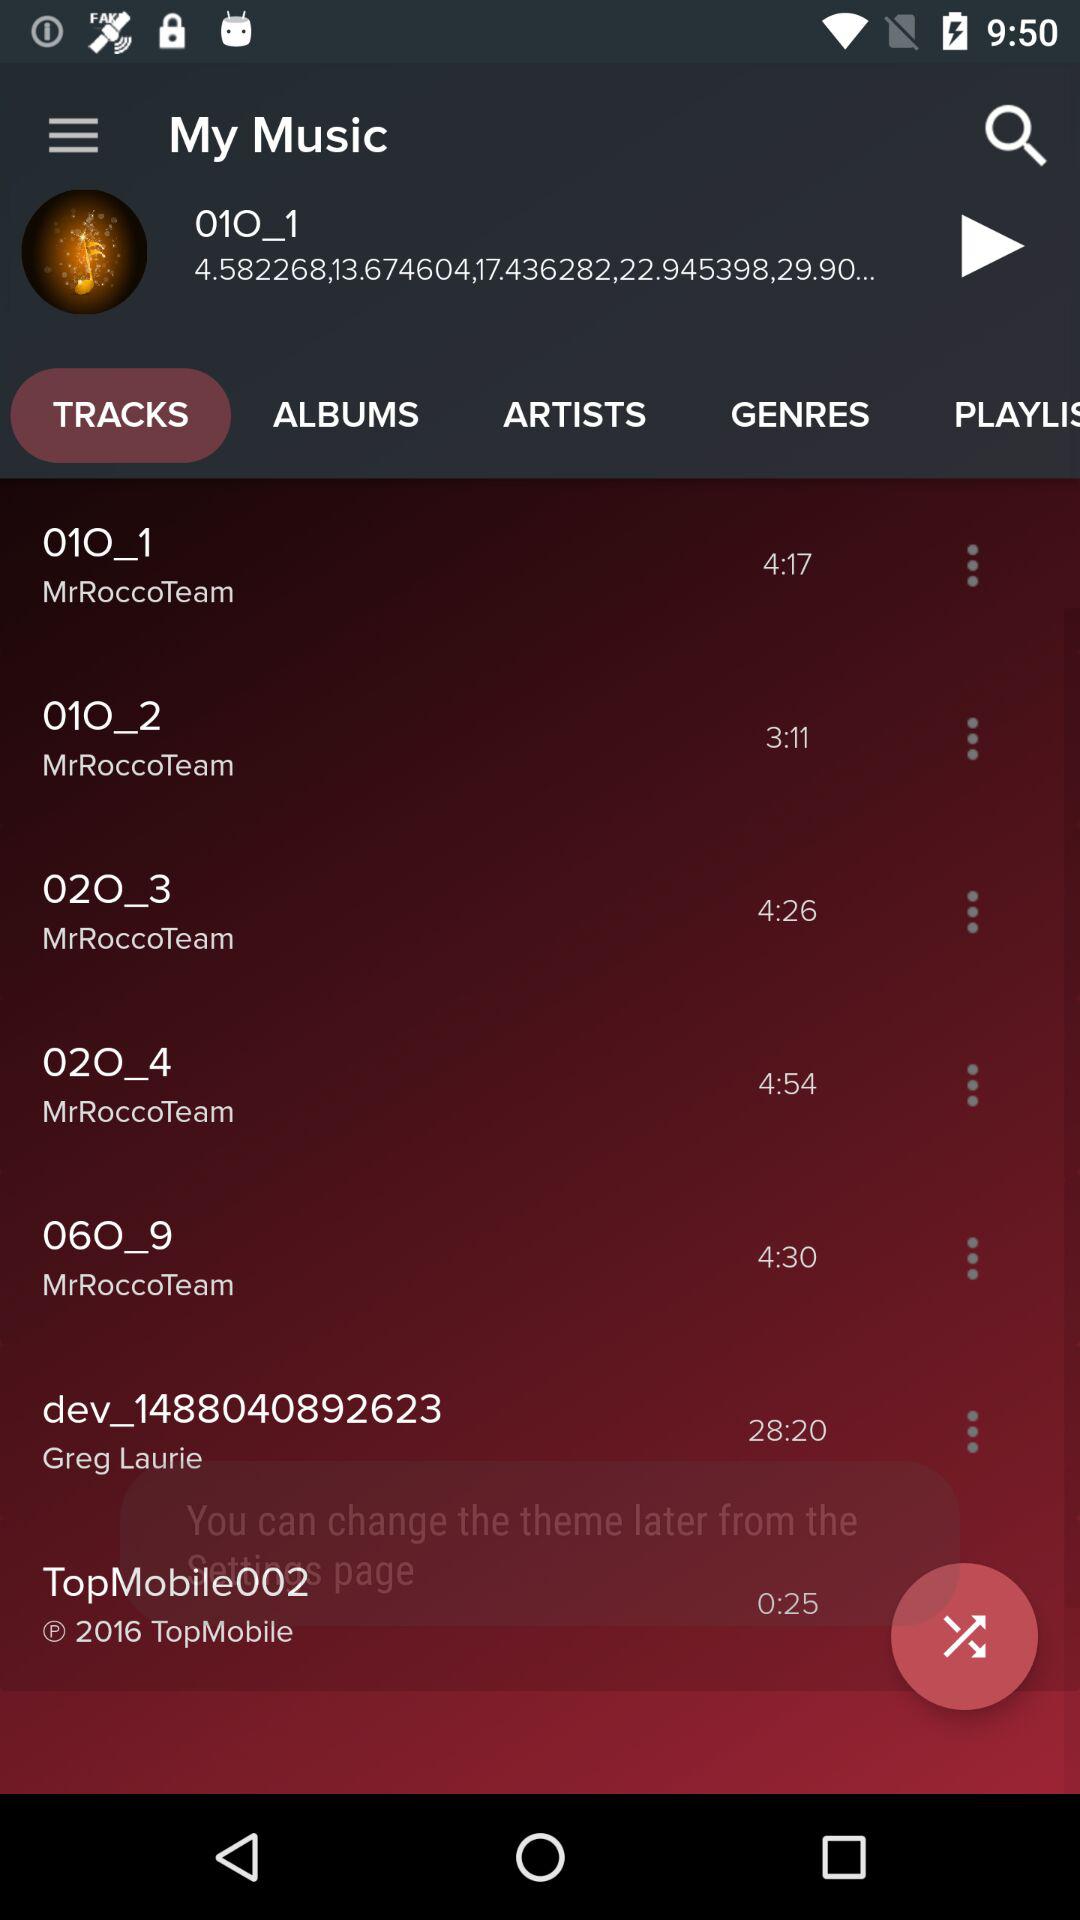  Describe the element at coordinates (972, 565) in the screenshot. I see `more track options` at that location.